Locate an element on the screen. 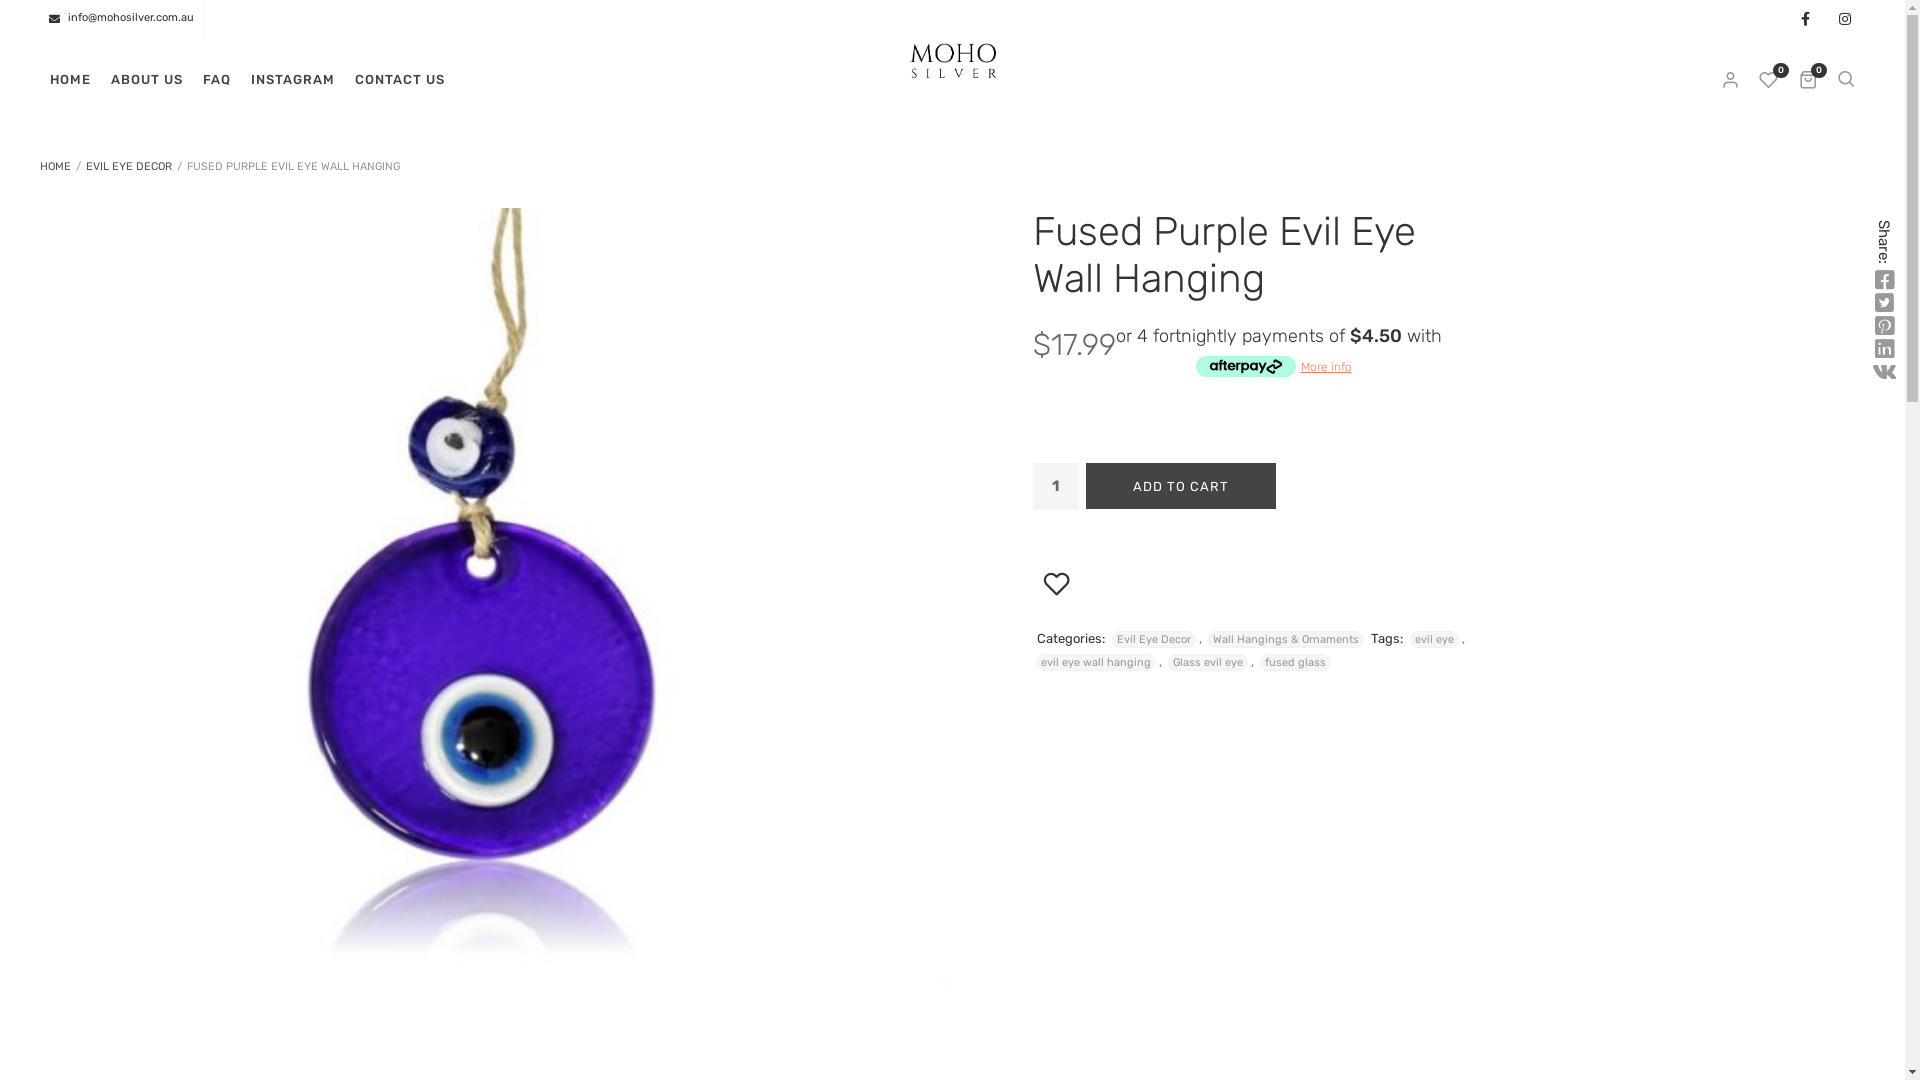  Share on Pinterest is located at coordinates (1884, 327).